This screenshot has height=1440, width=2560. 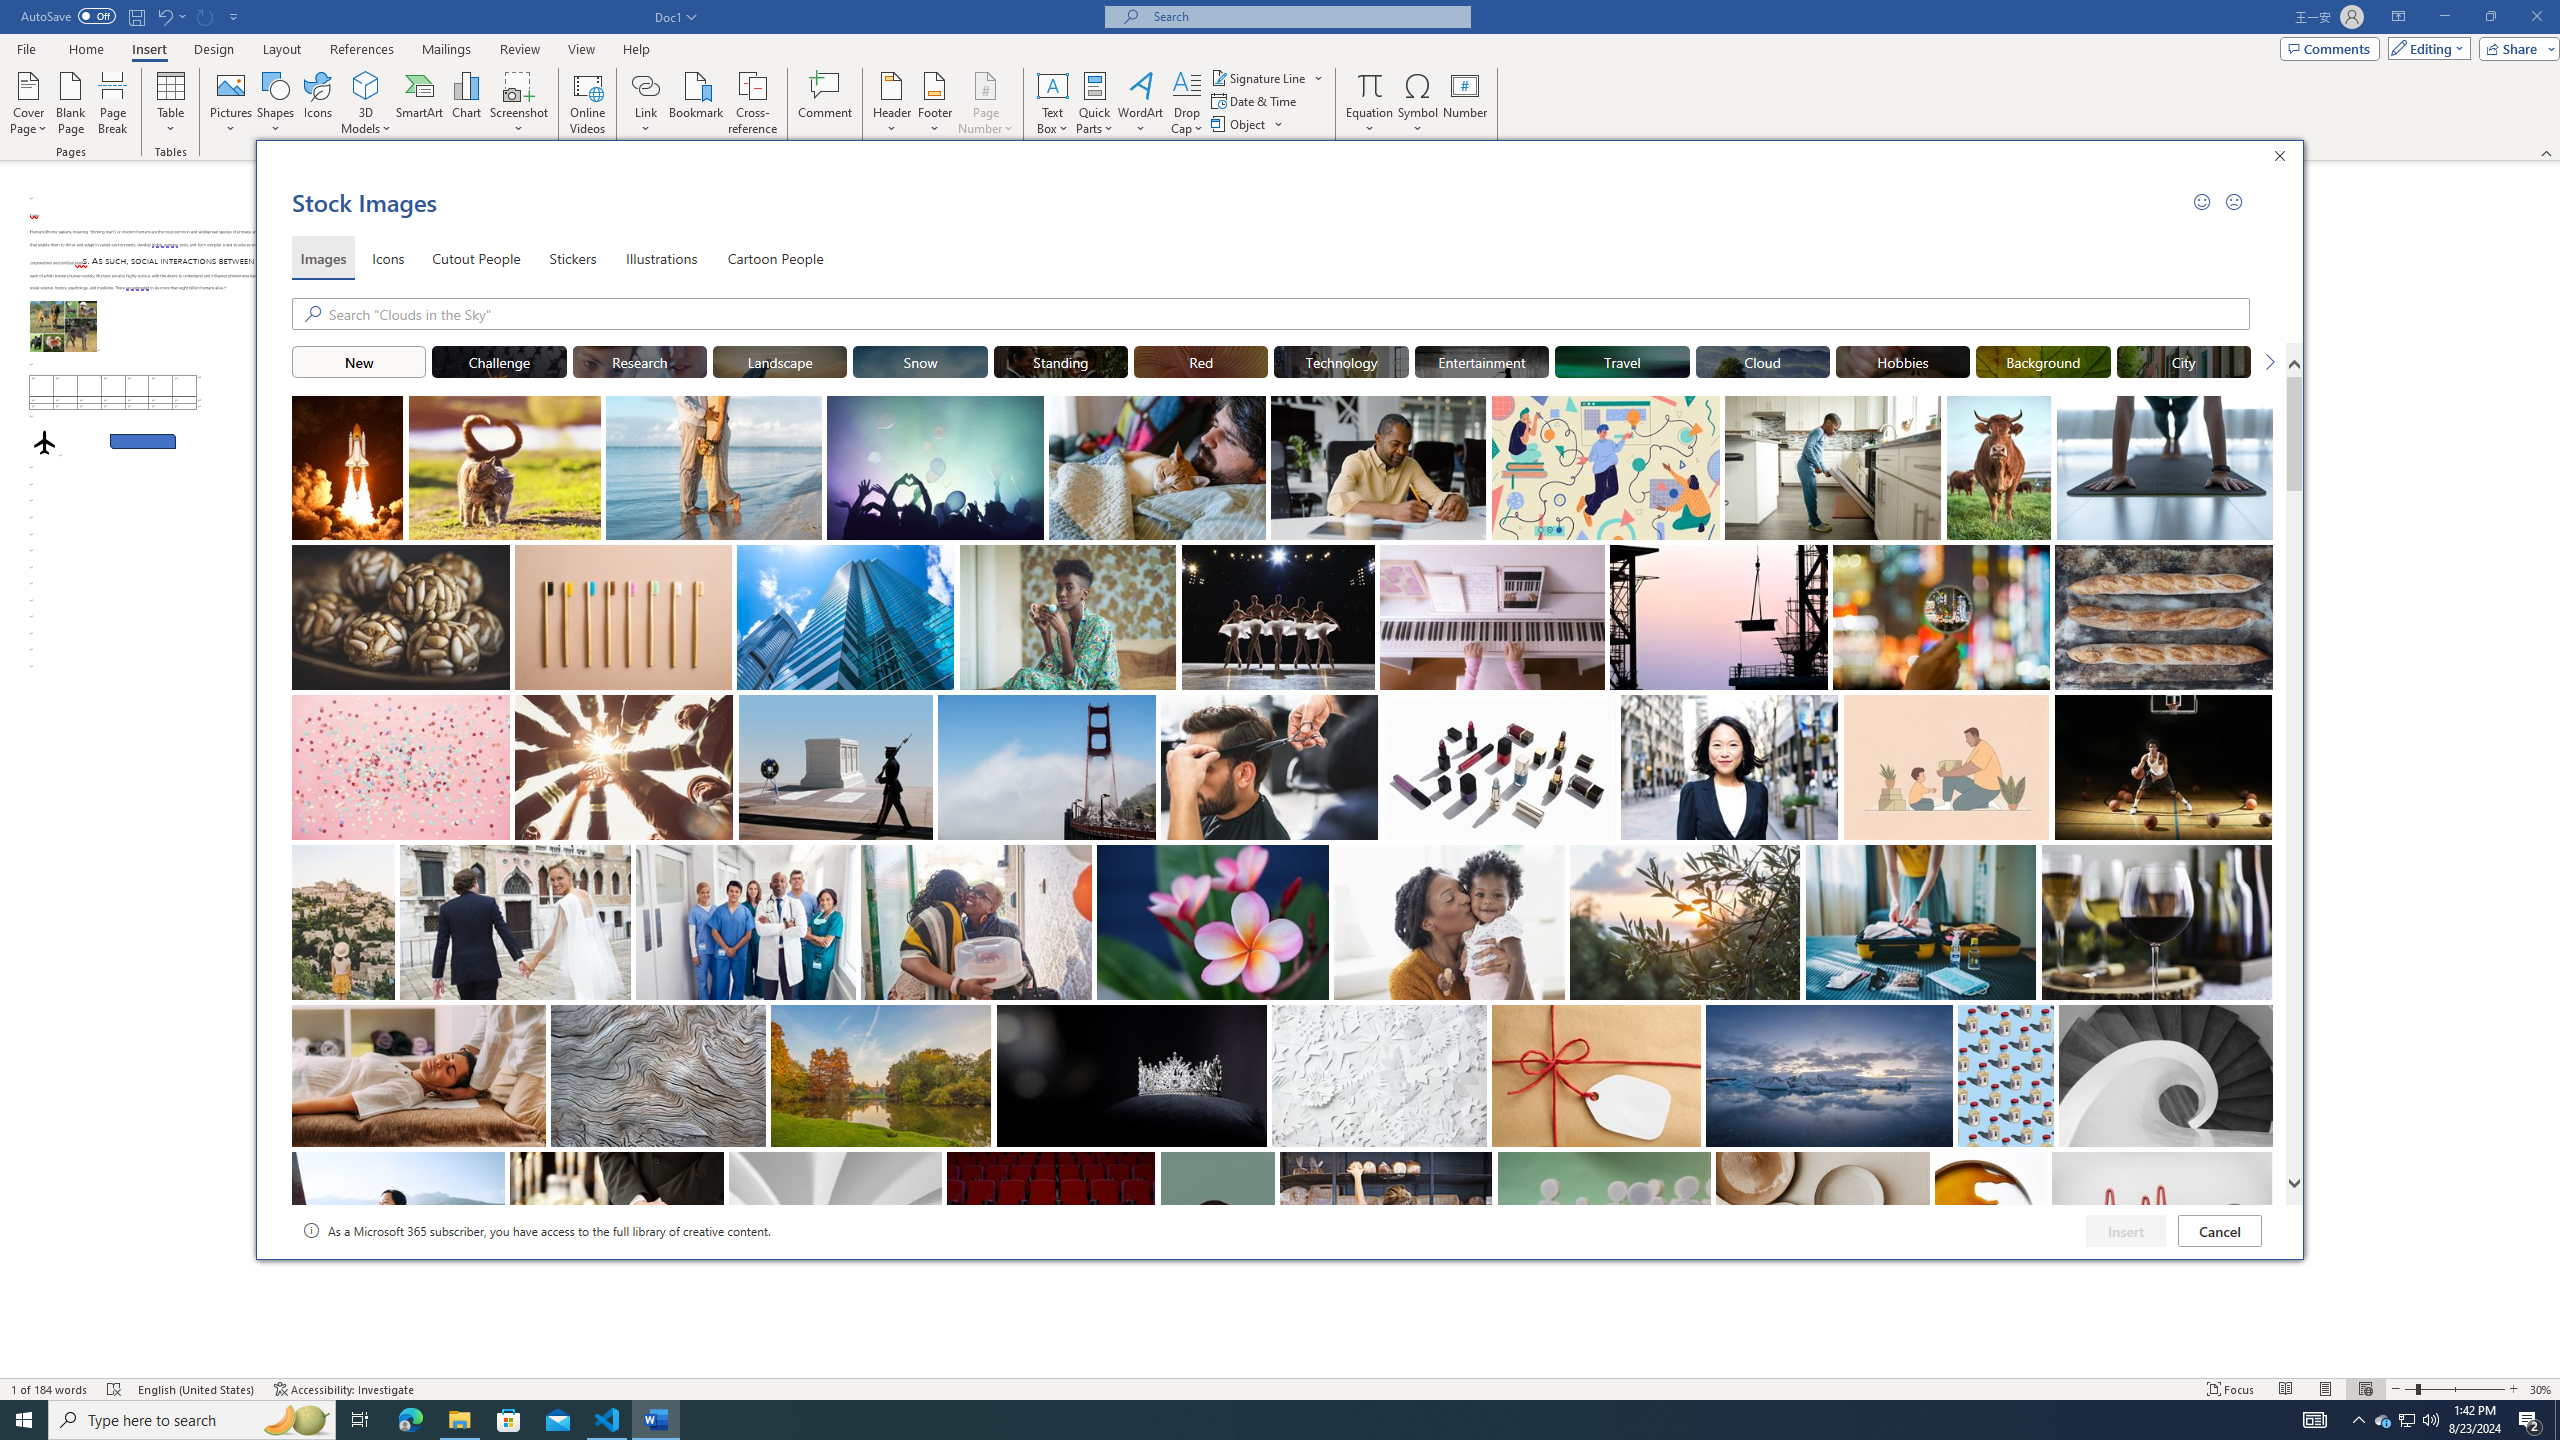 What do you see at coordinates (1186, 103) in the screenshot?
I see `Drop Cap` at bounding box center [1186, 103].